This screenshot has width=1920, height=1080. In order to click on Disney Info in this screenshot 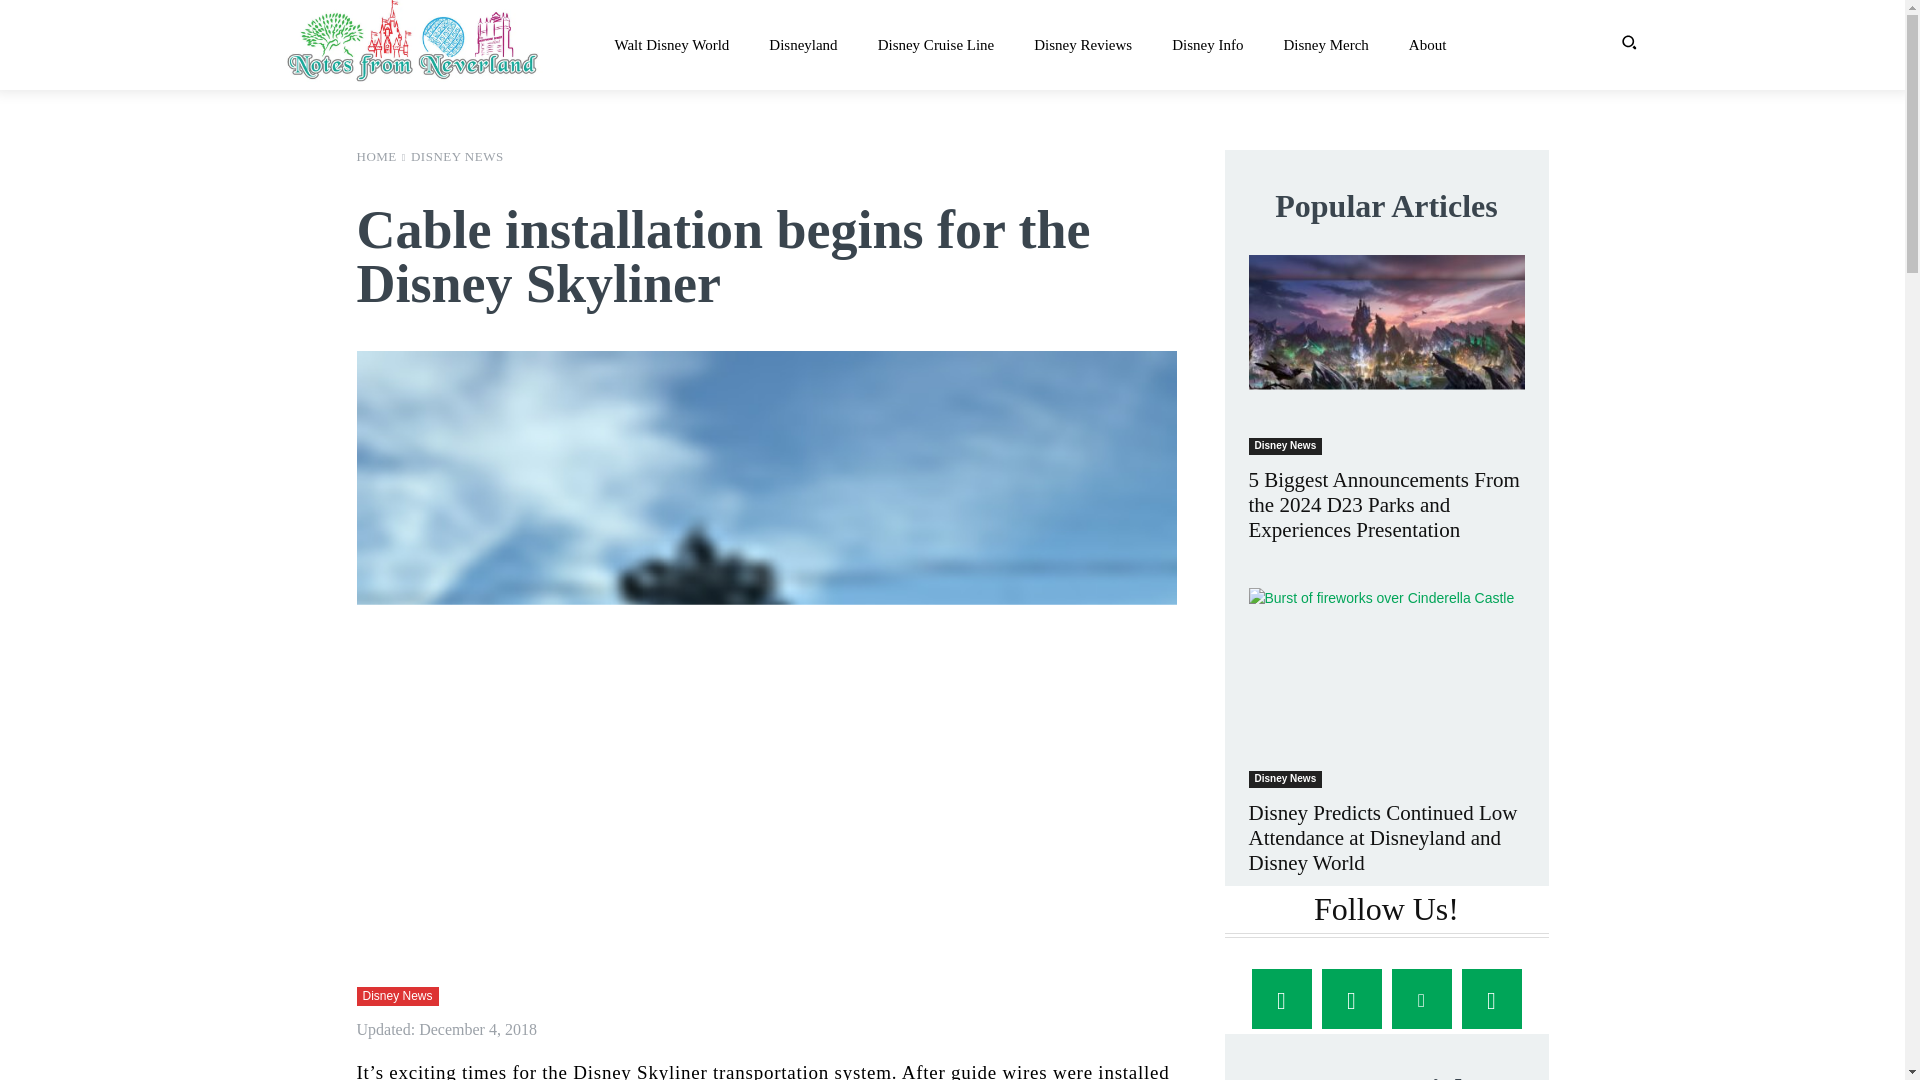, I will do `click(1207, 45)`.